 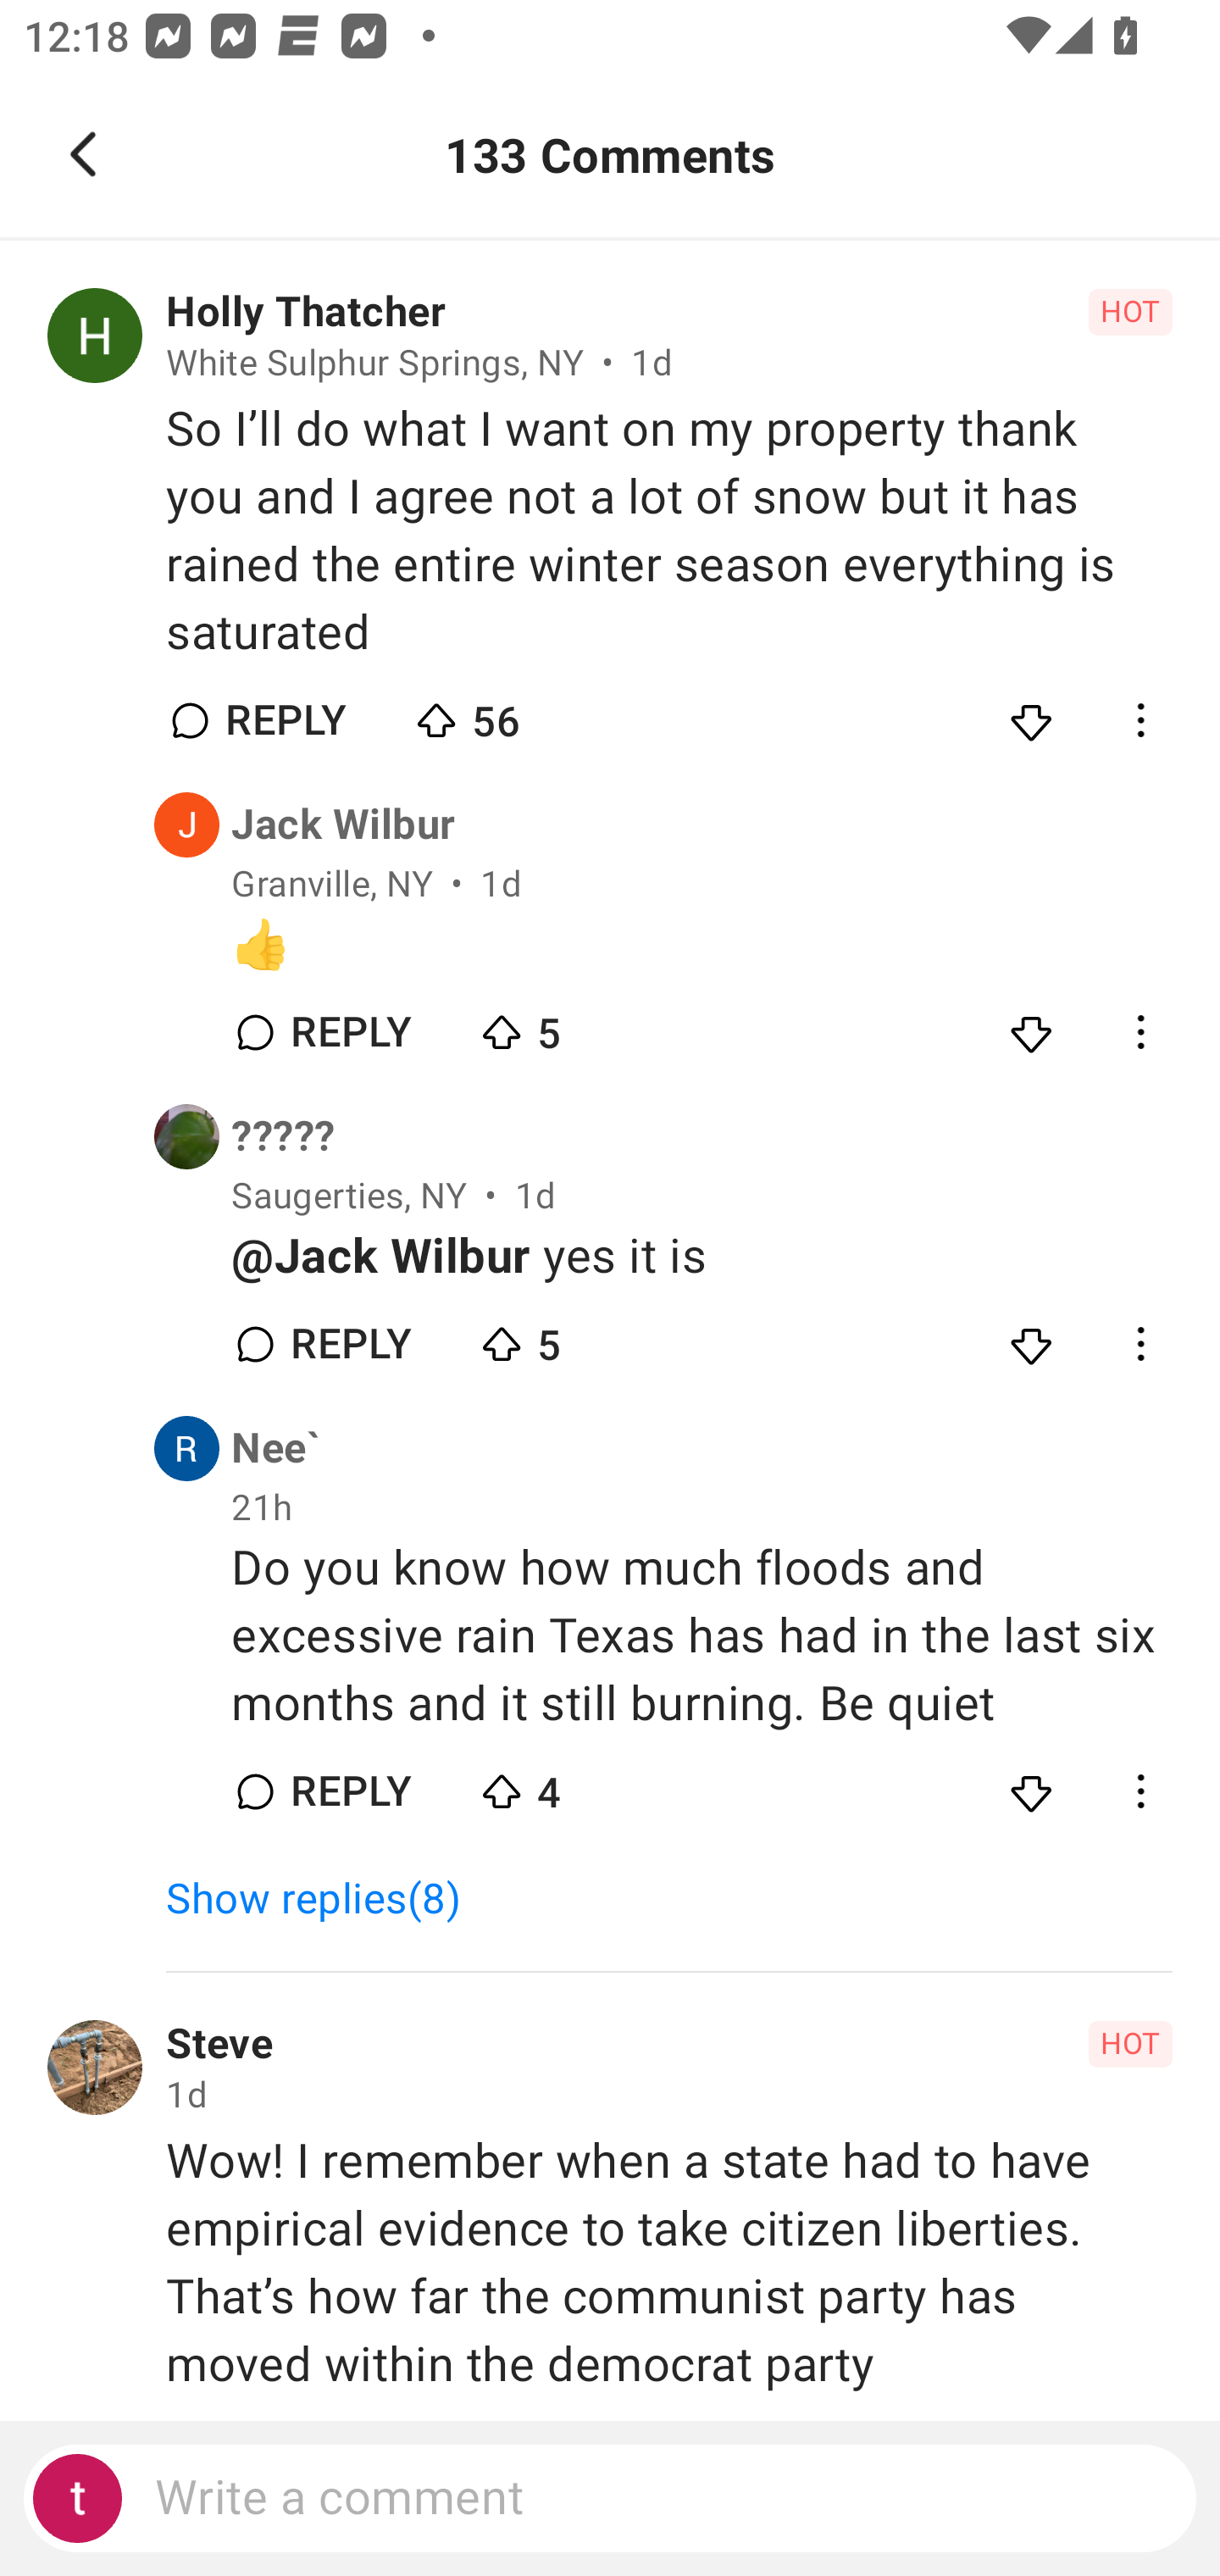 What do you see at coordinates (344, 825) in the screenshot?
I see `Jack Wilbur` at bounding box center [344, 825].